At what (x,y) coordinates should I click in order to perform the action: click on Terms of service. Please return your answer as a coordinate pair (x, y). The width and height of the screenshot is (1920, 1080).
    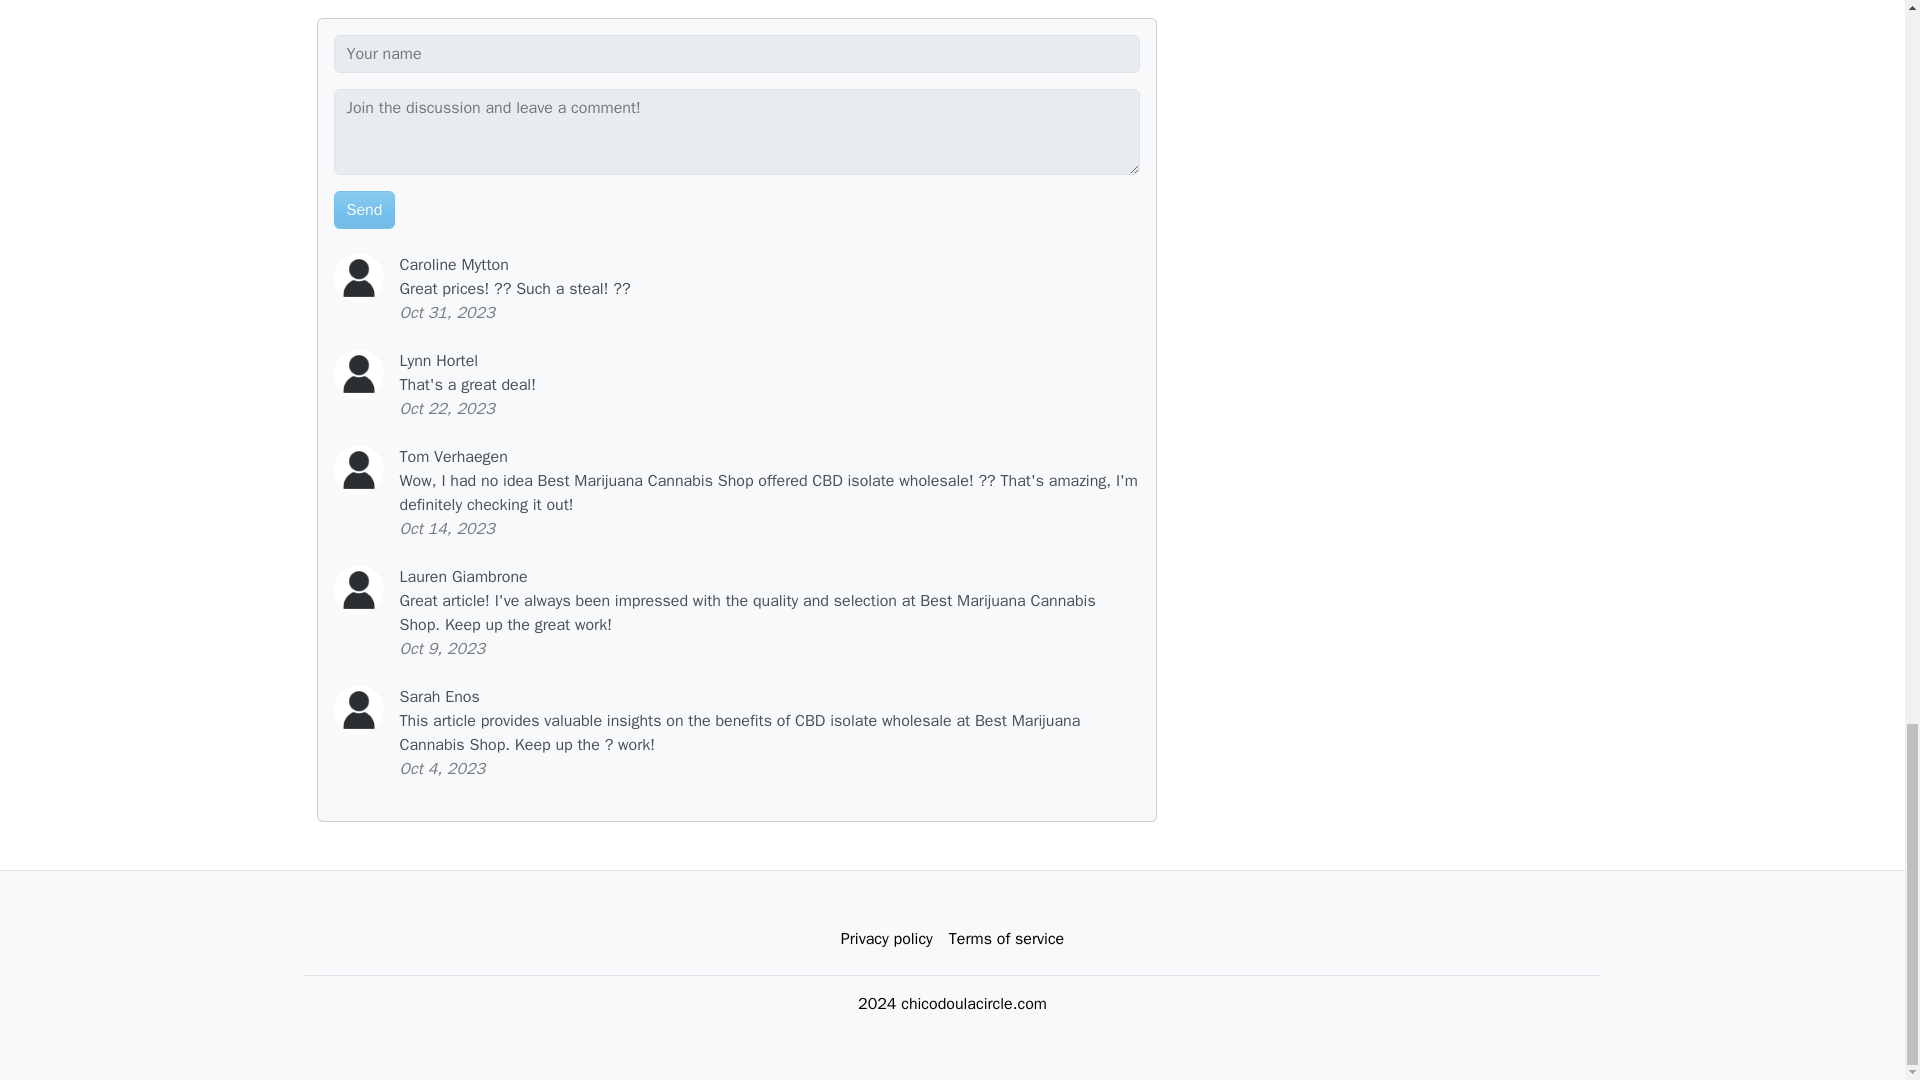
    Looking at the image, I should click on (1006, 938).